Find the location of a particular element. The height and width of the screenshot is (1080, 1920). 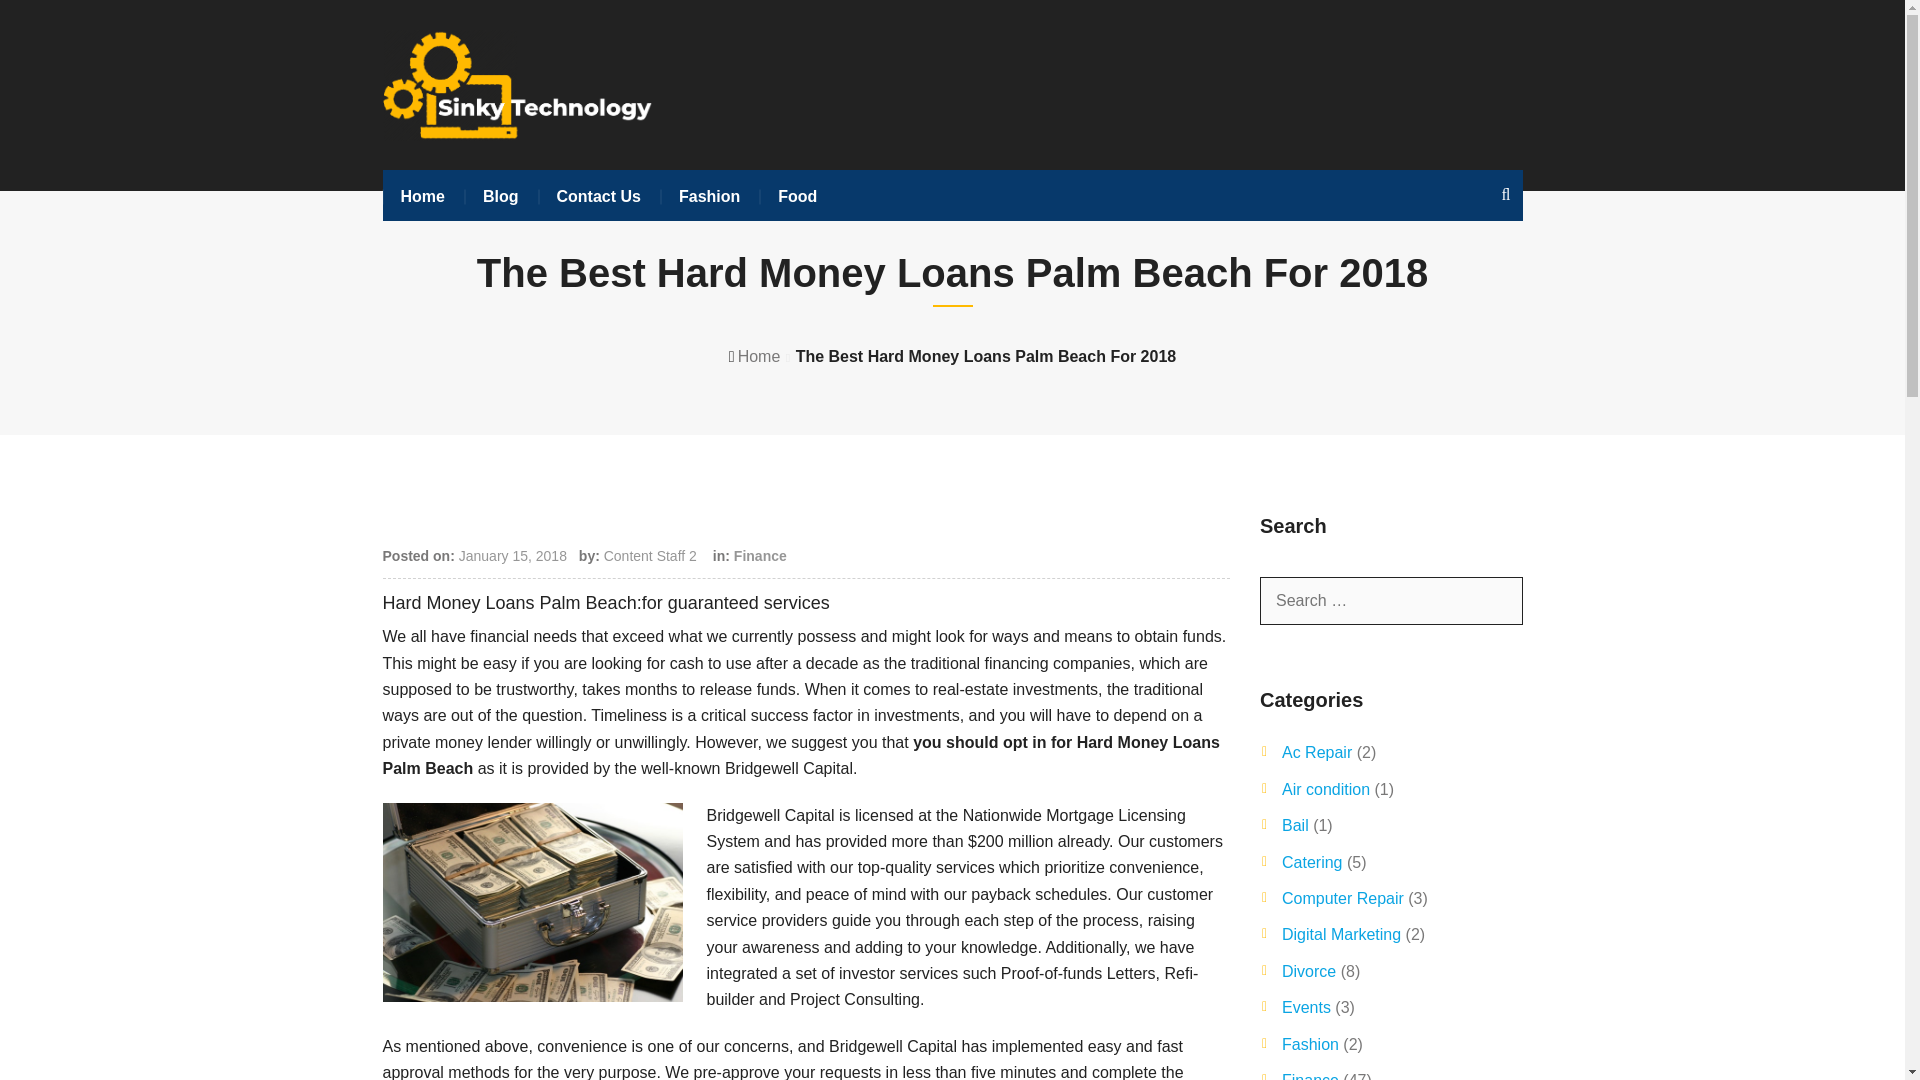

Air condition is located at coordinates (1326, 789).